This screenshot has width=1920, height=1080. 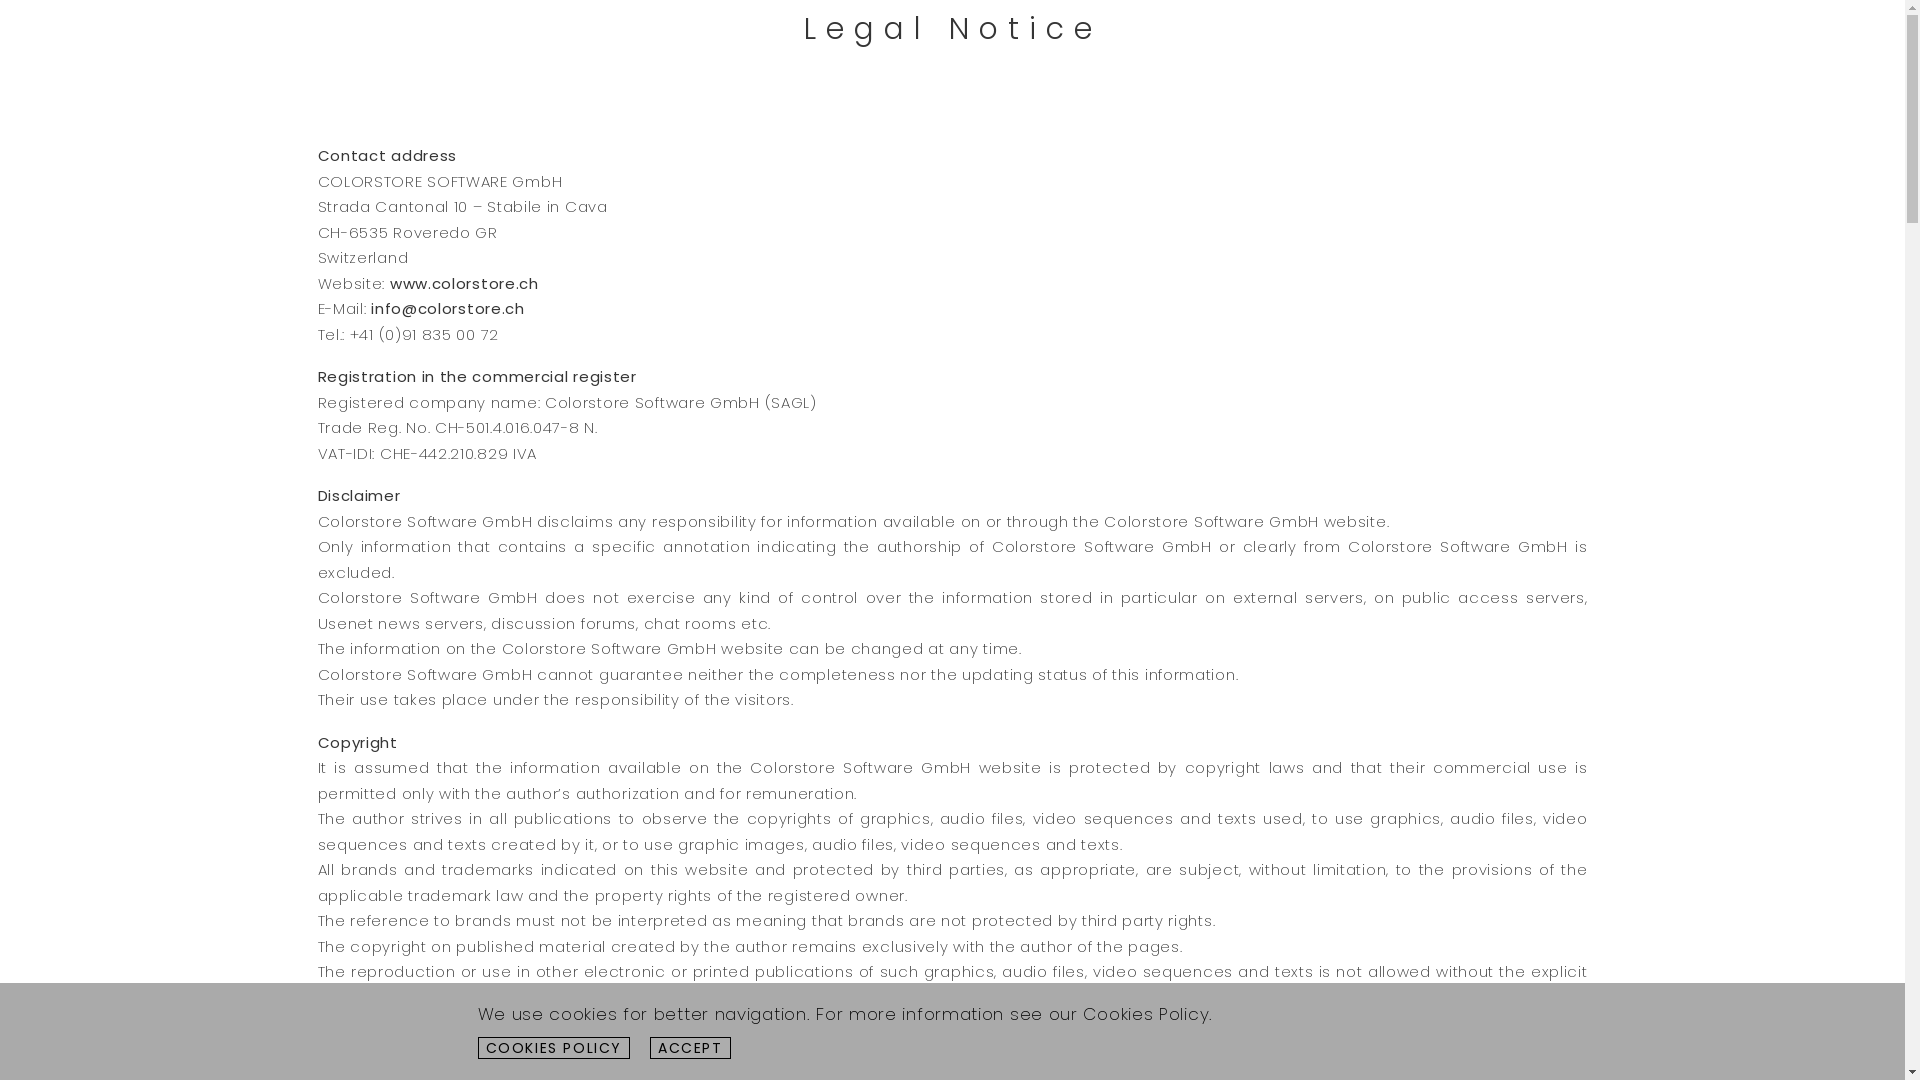 I want to click on ACCEPT, so click(x=690, y=1048).